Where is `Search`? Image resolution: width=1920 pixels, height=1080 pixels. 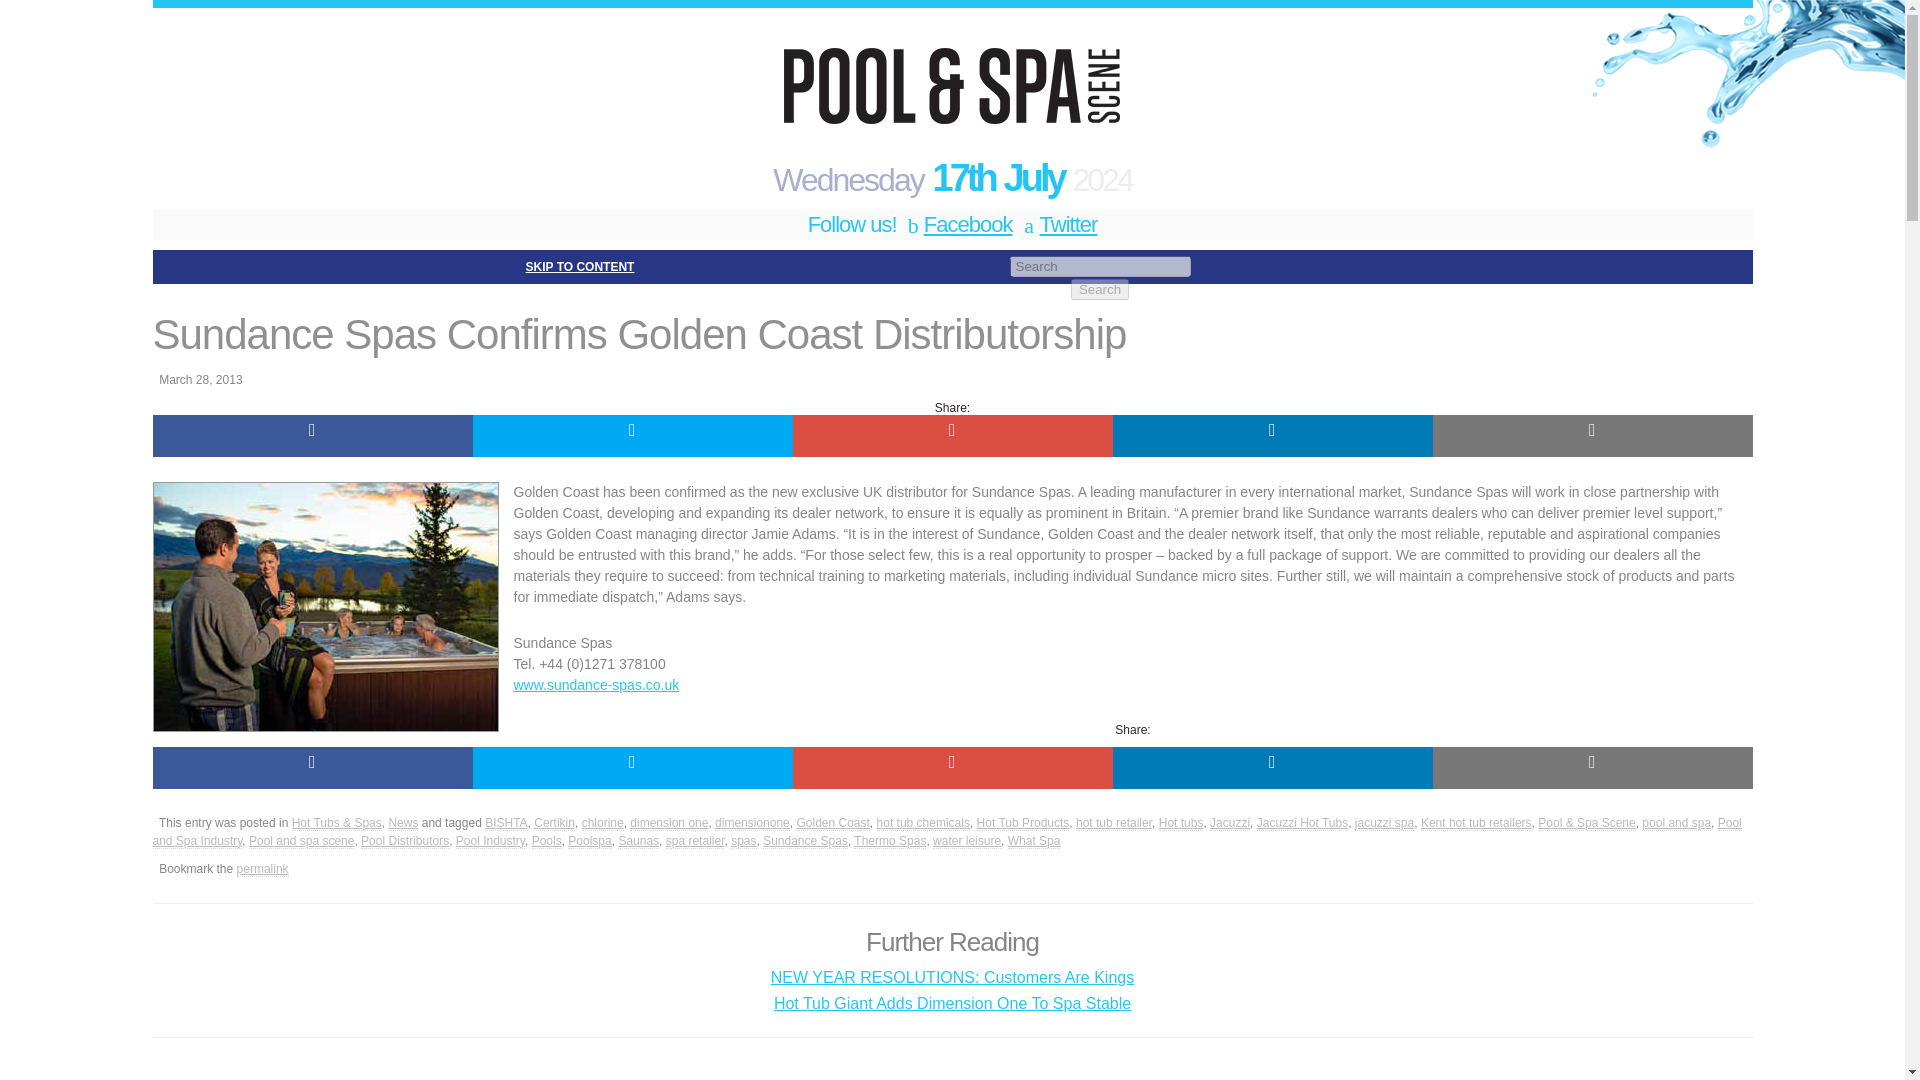 Search is located at coordinates (1100, 289).